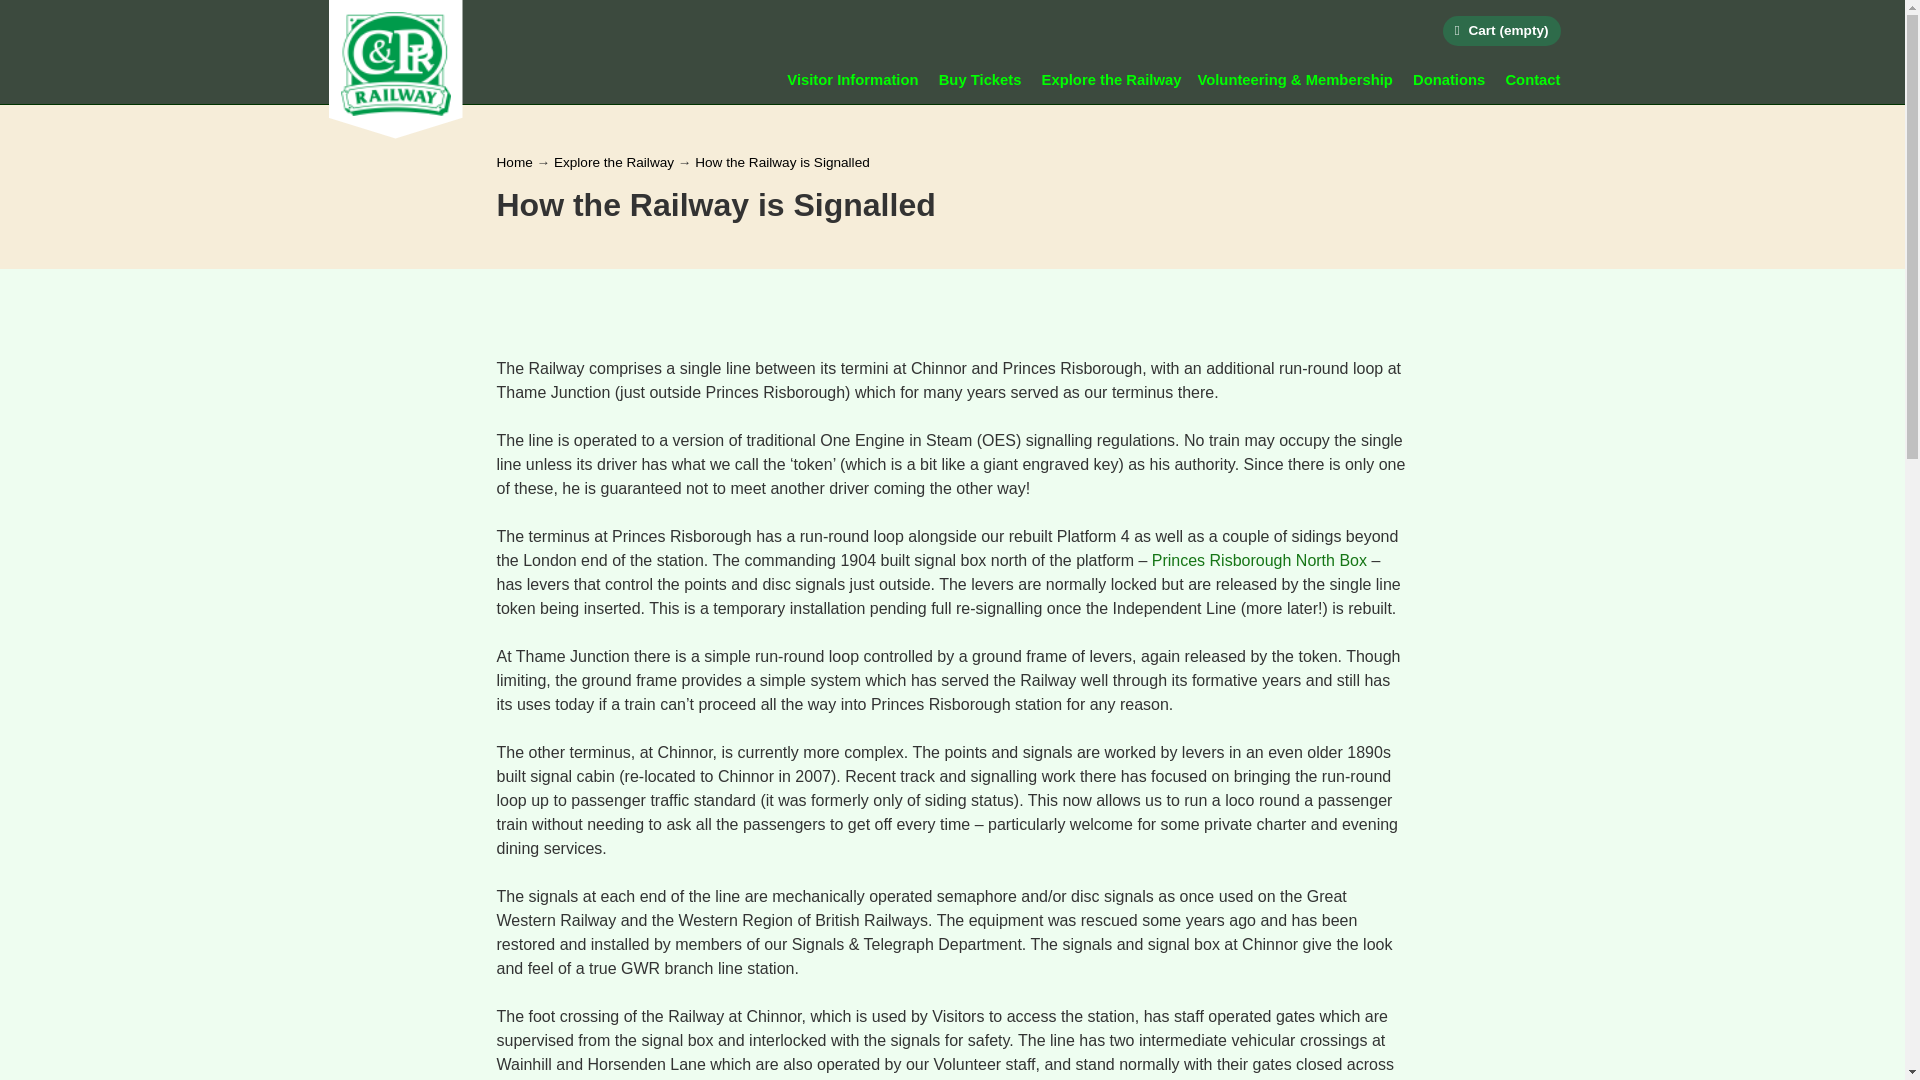 The image size is (1920, 1080). I want to click on Princes Risborough North Signal Box, so click(1260, 560).